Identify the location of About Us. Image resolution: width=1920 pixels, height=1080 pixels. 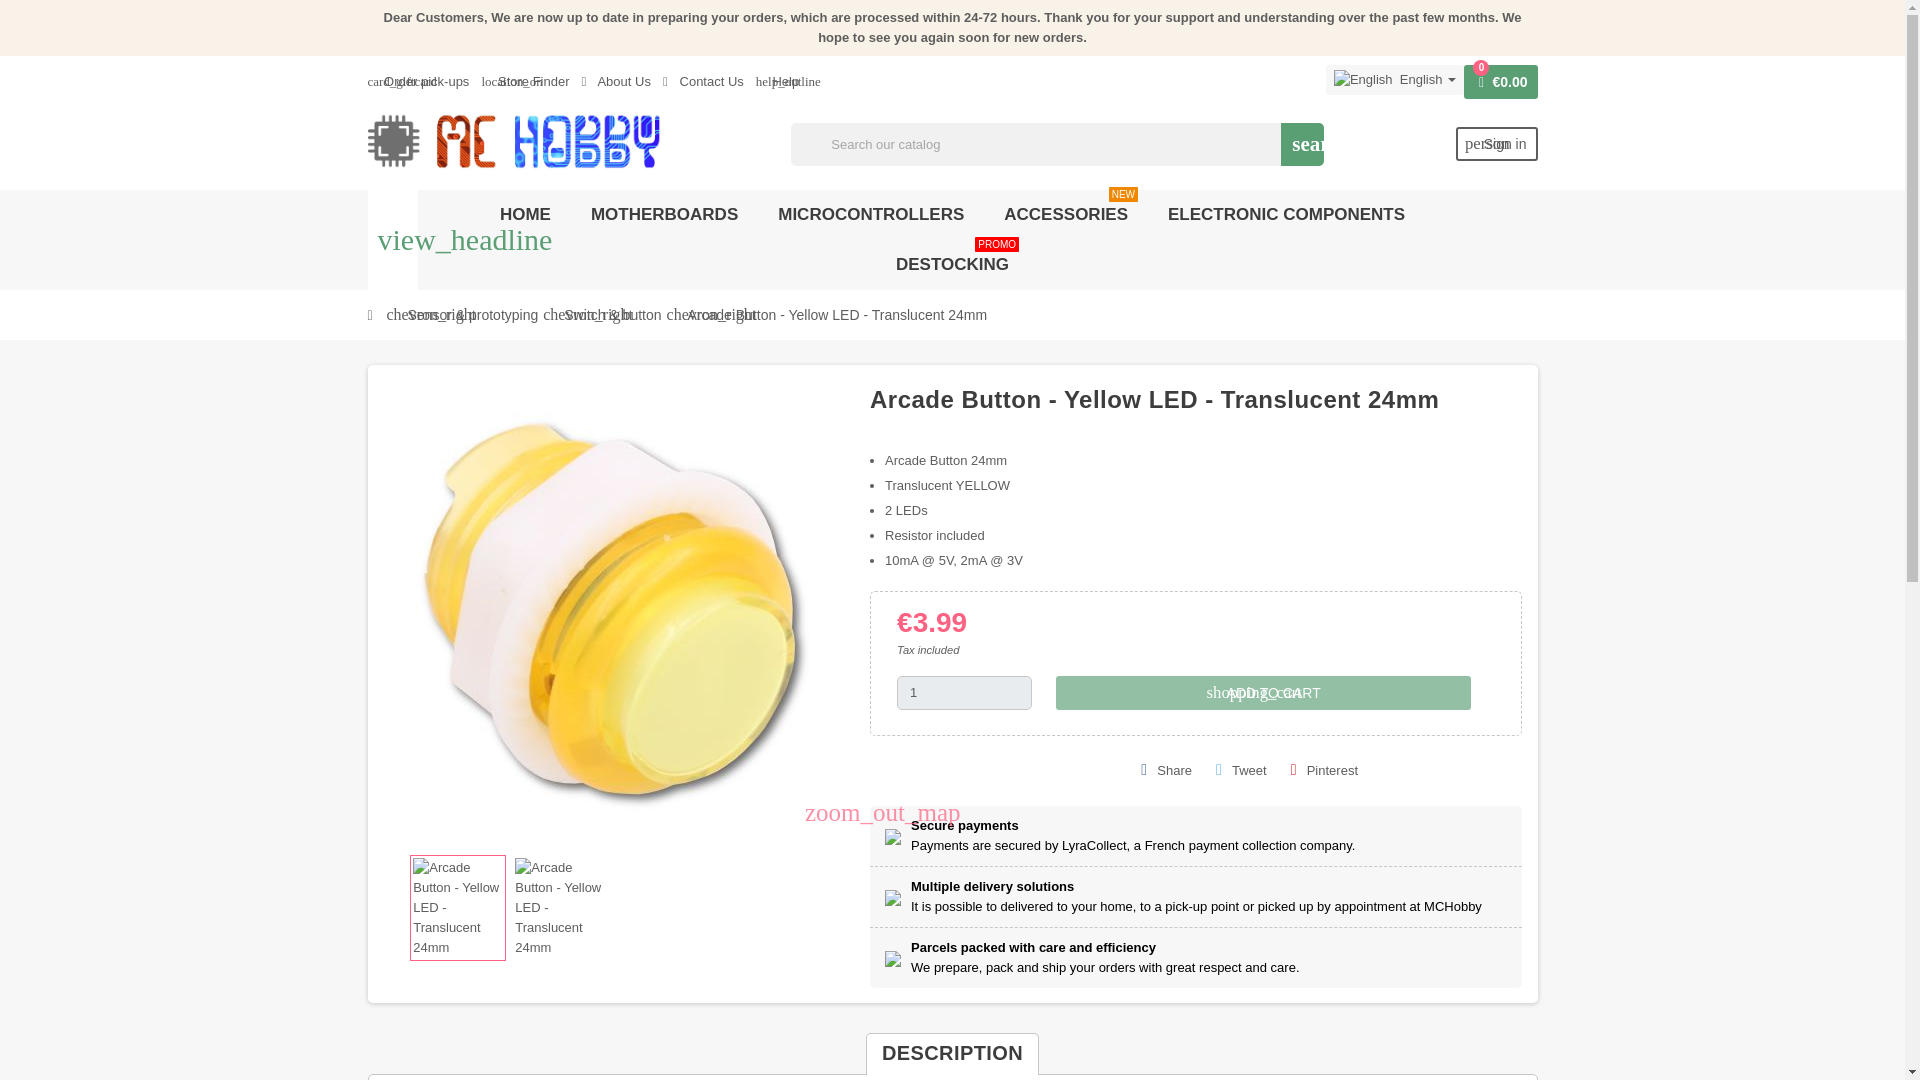
(1324, 771).